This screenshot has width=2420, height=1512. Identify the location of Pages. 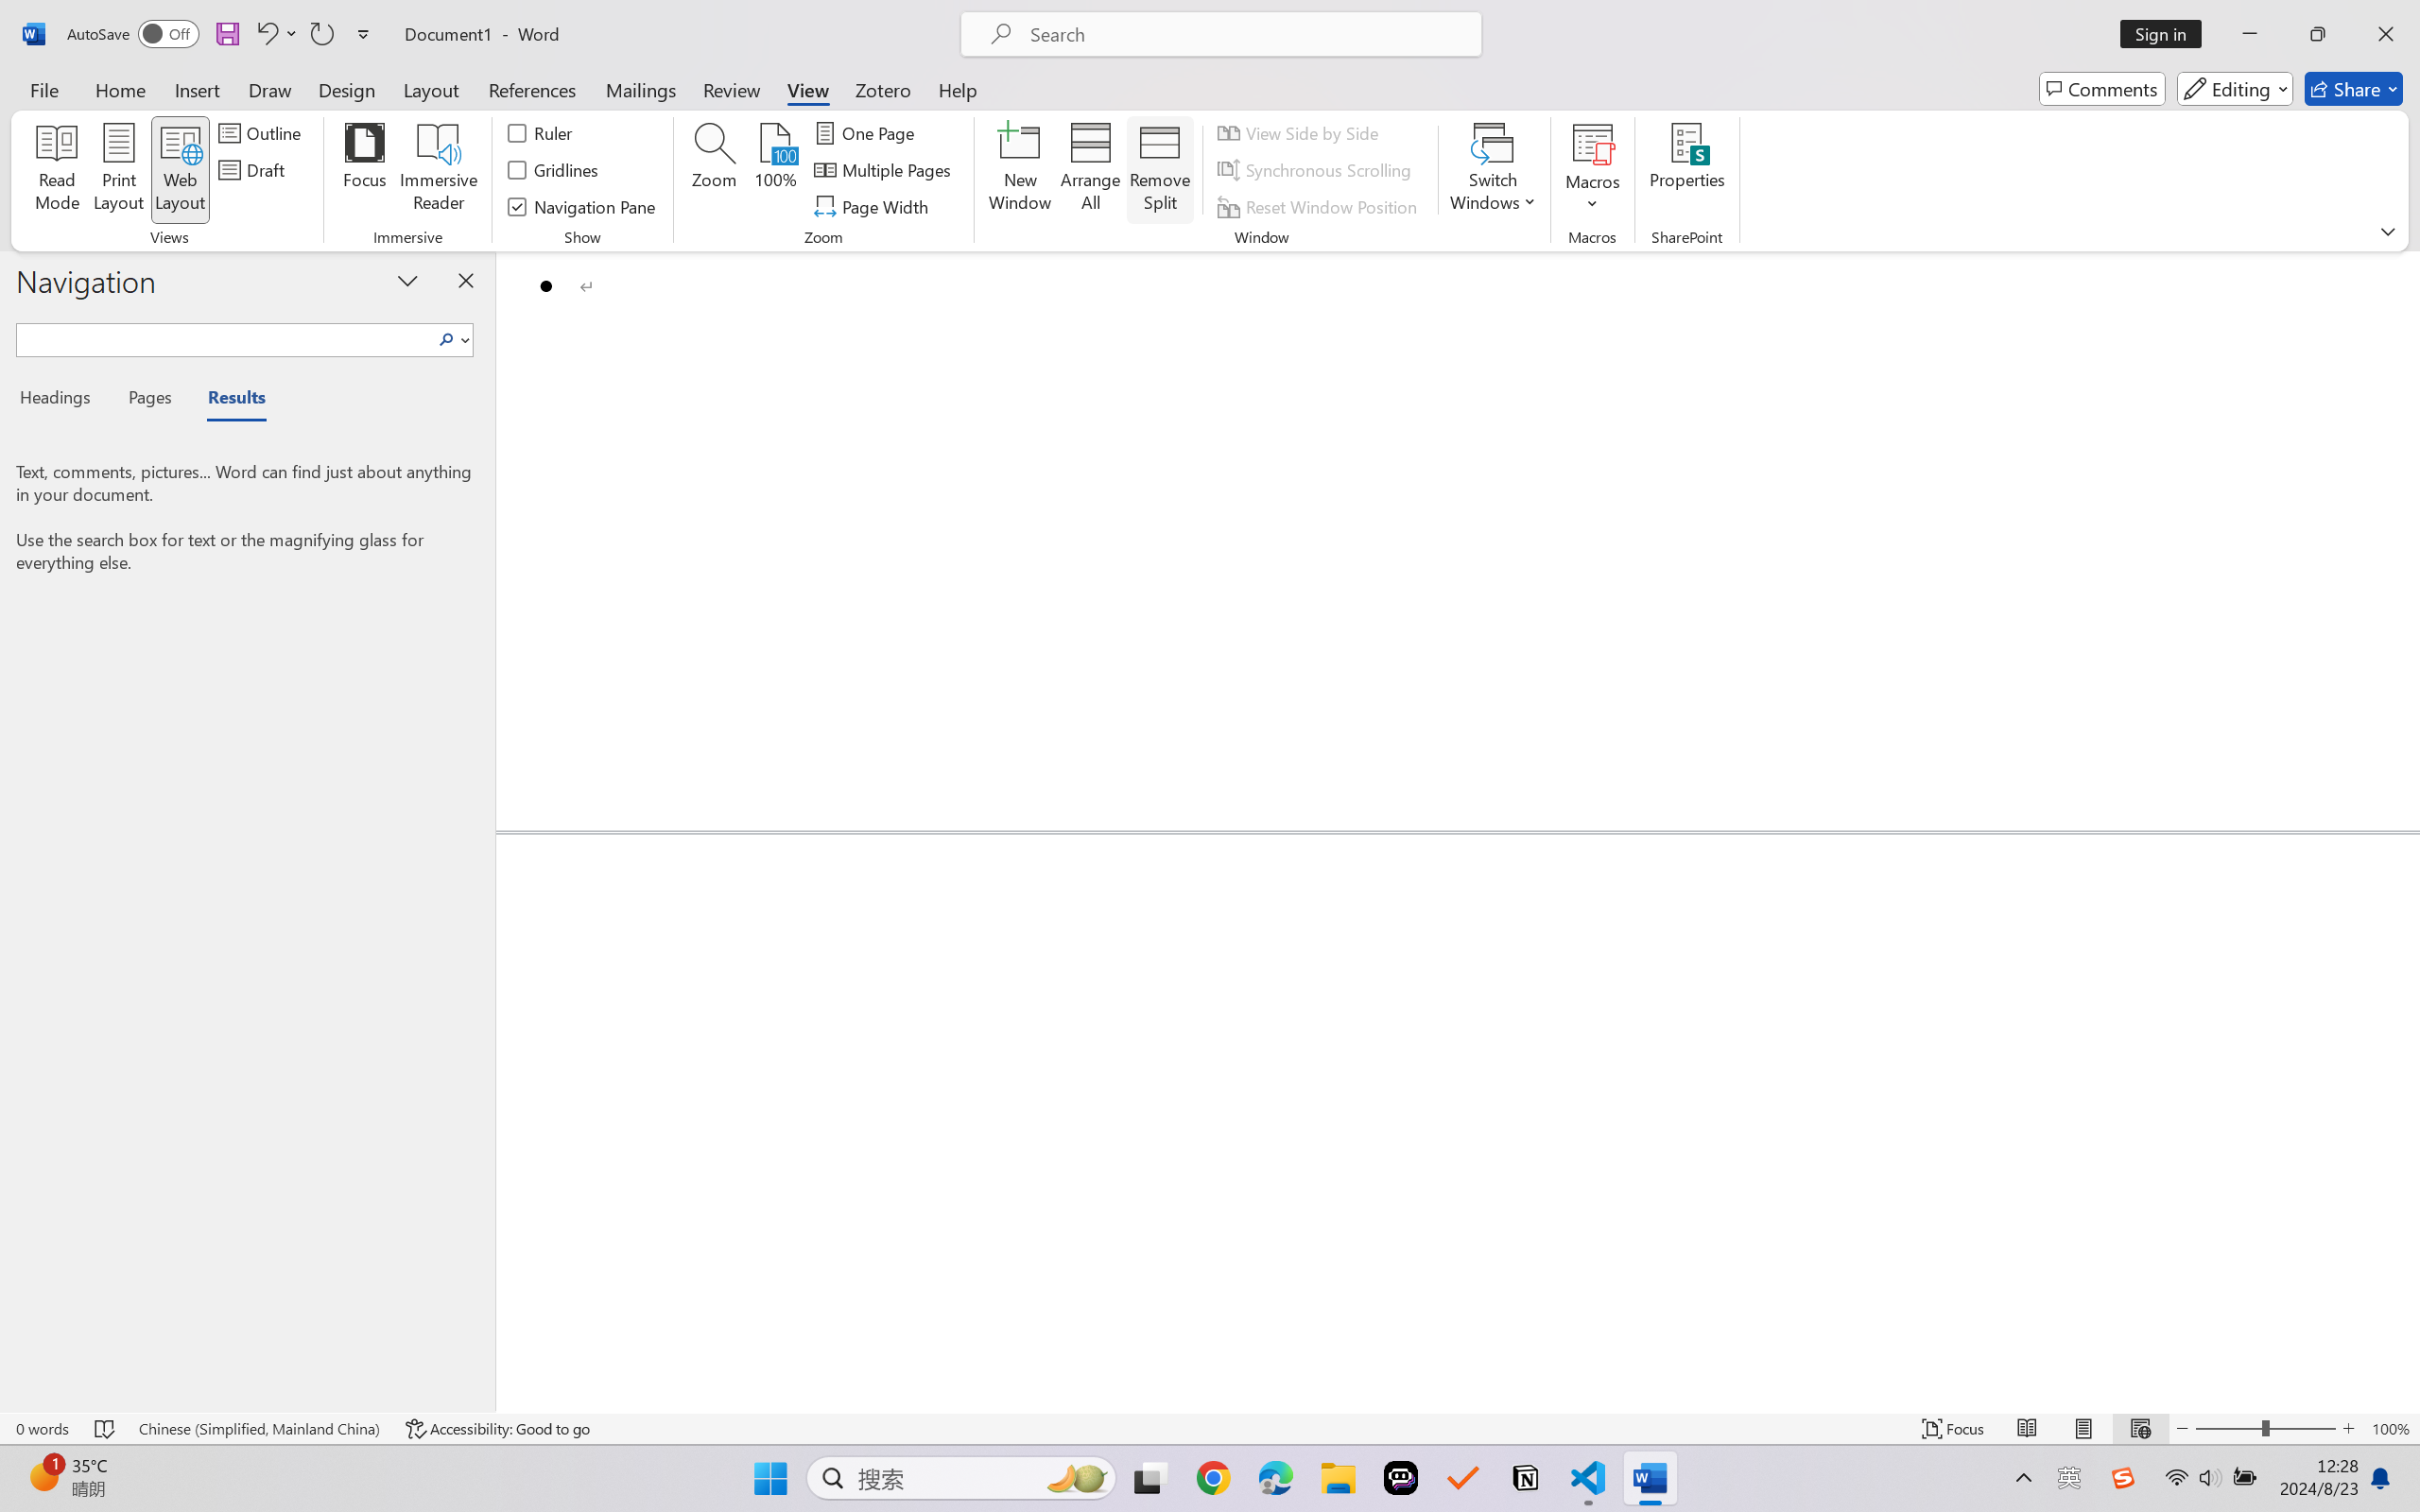
(148, 401).